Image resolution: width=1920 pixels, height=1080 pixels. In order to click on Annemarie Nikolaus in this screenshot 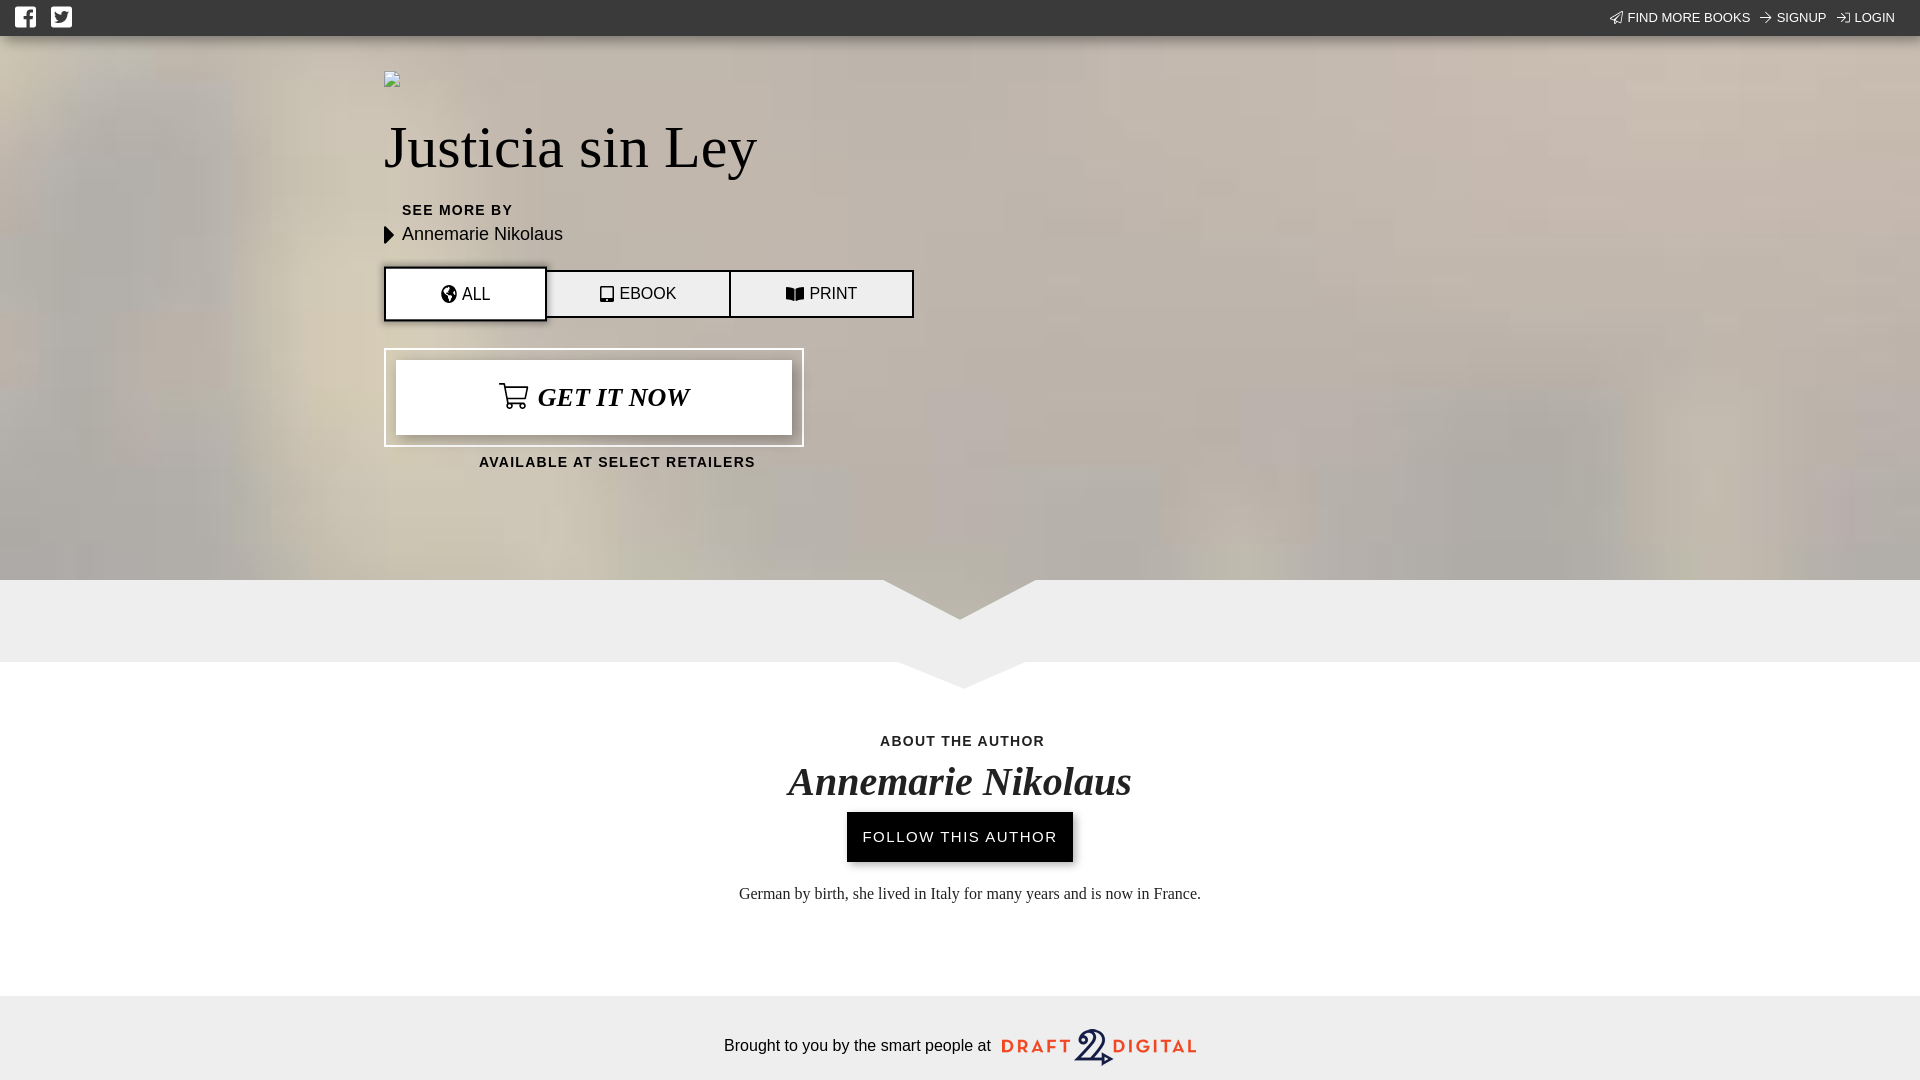, I will do `click(482, 234)`.